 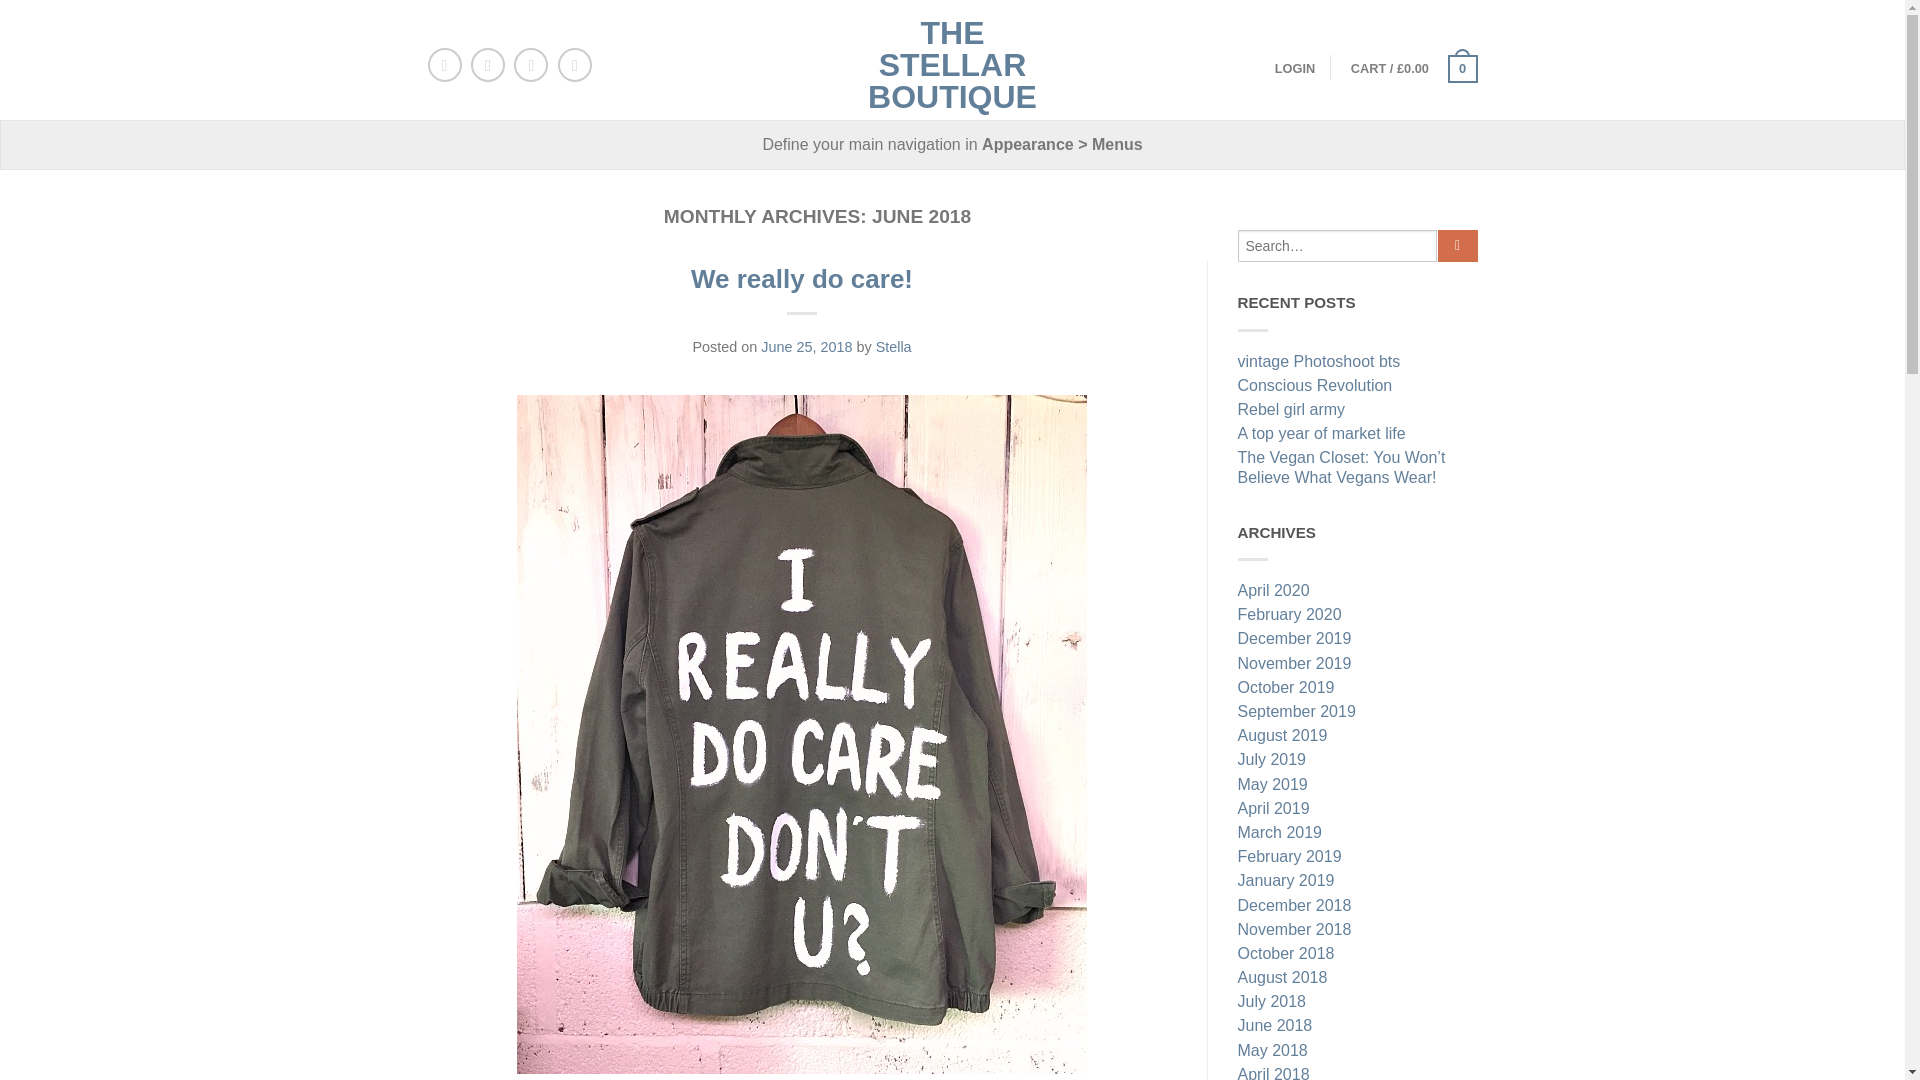 What do you see at coordinates (806, 347) in the screenshot?
I see `June 25, 2018` at bounding box center [806, 347].